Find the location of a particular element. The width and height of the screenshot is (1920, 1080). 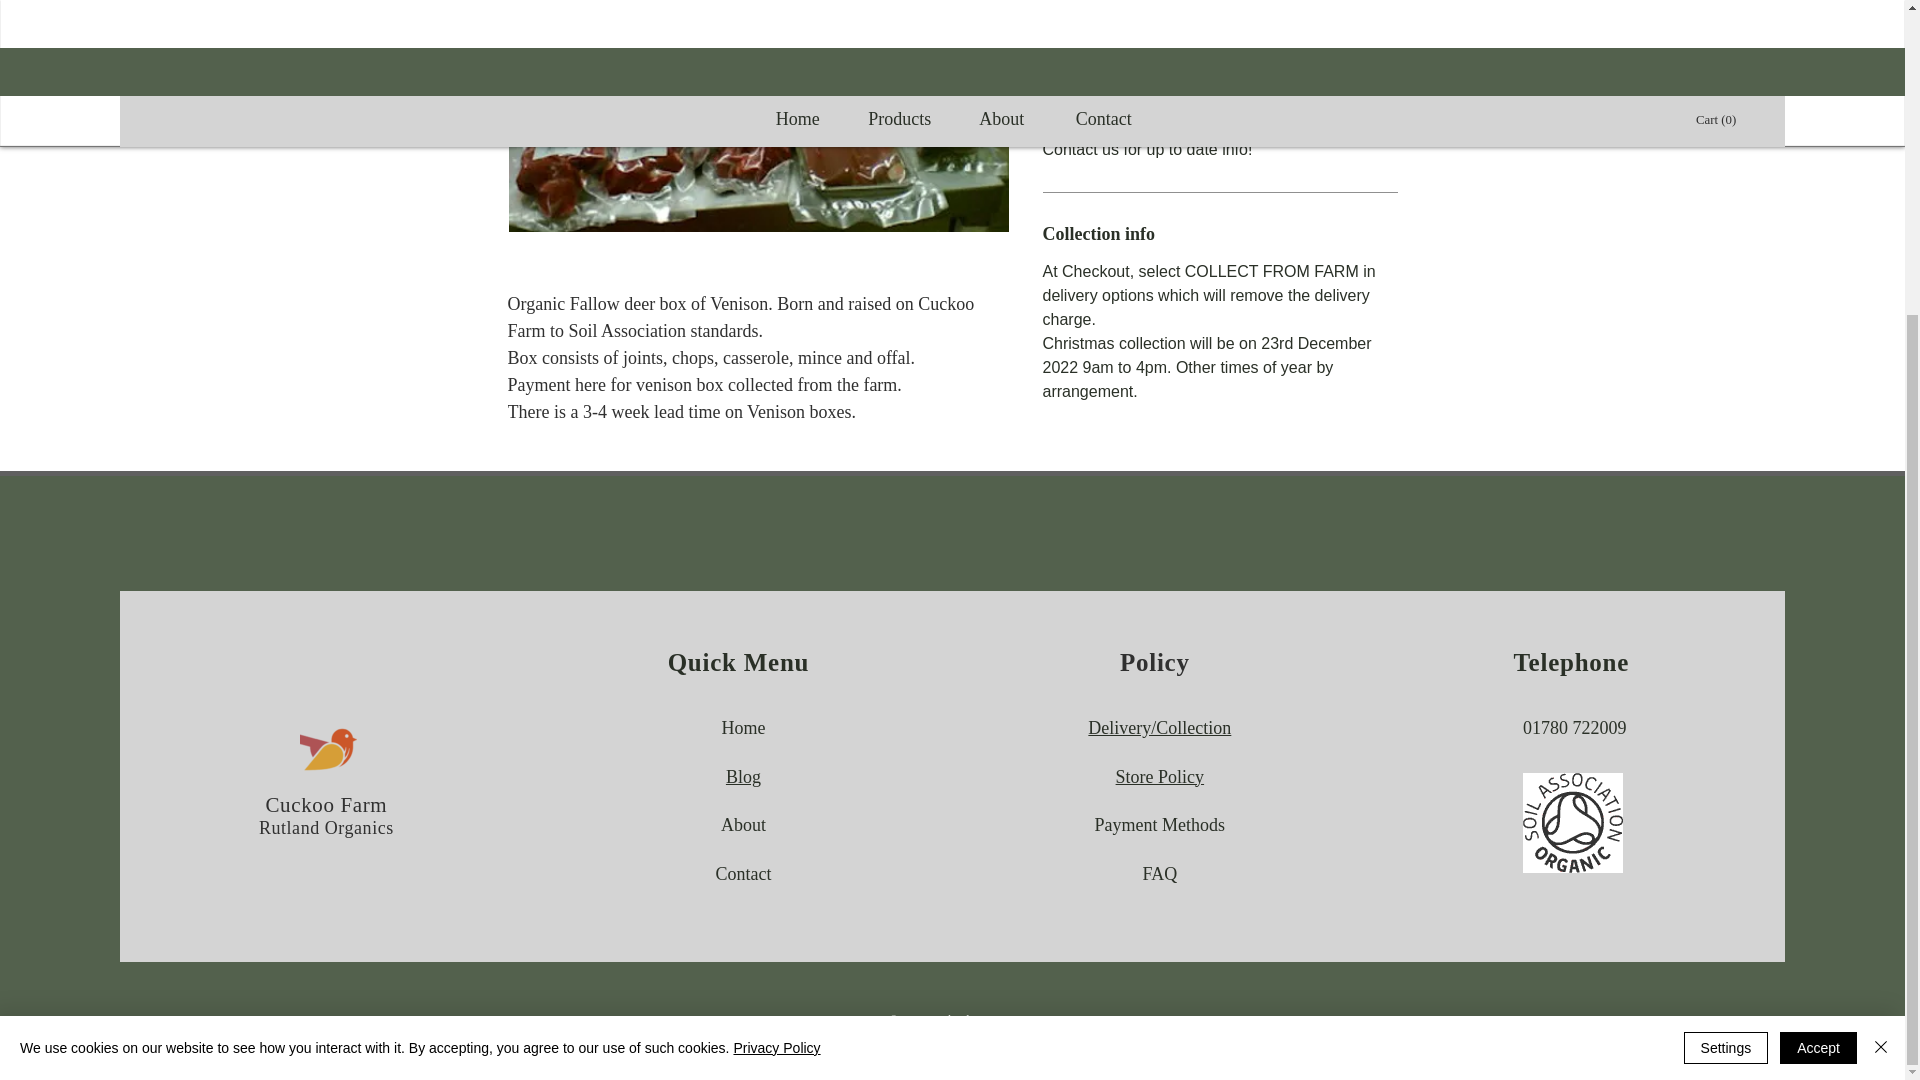

About is located at coordinates (744, 824).